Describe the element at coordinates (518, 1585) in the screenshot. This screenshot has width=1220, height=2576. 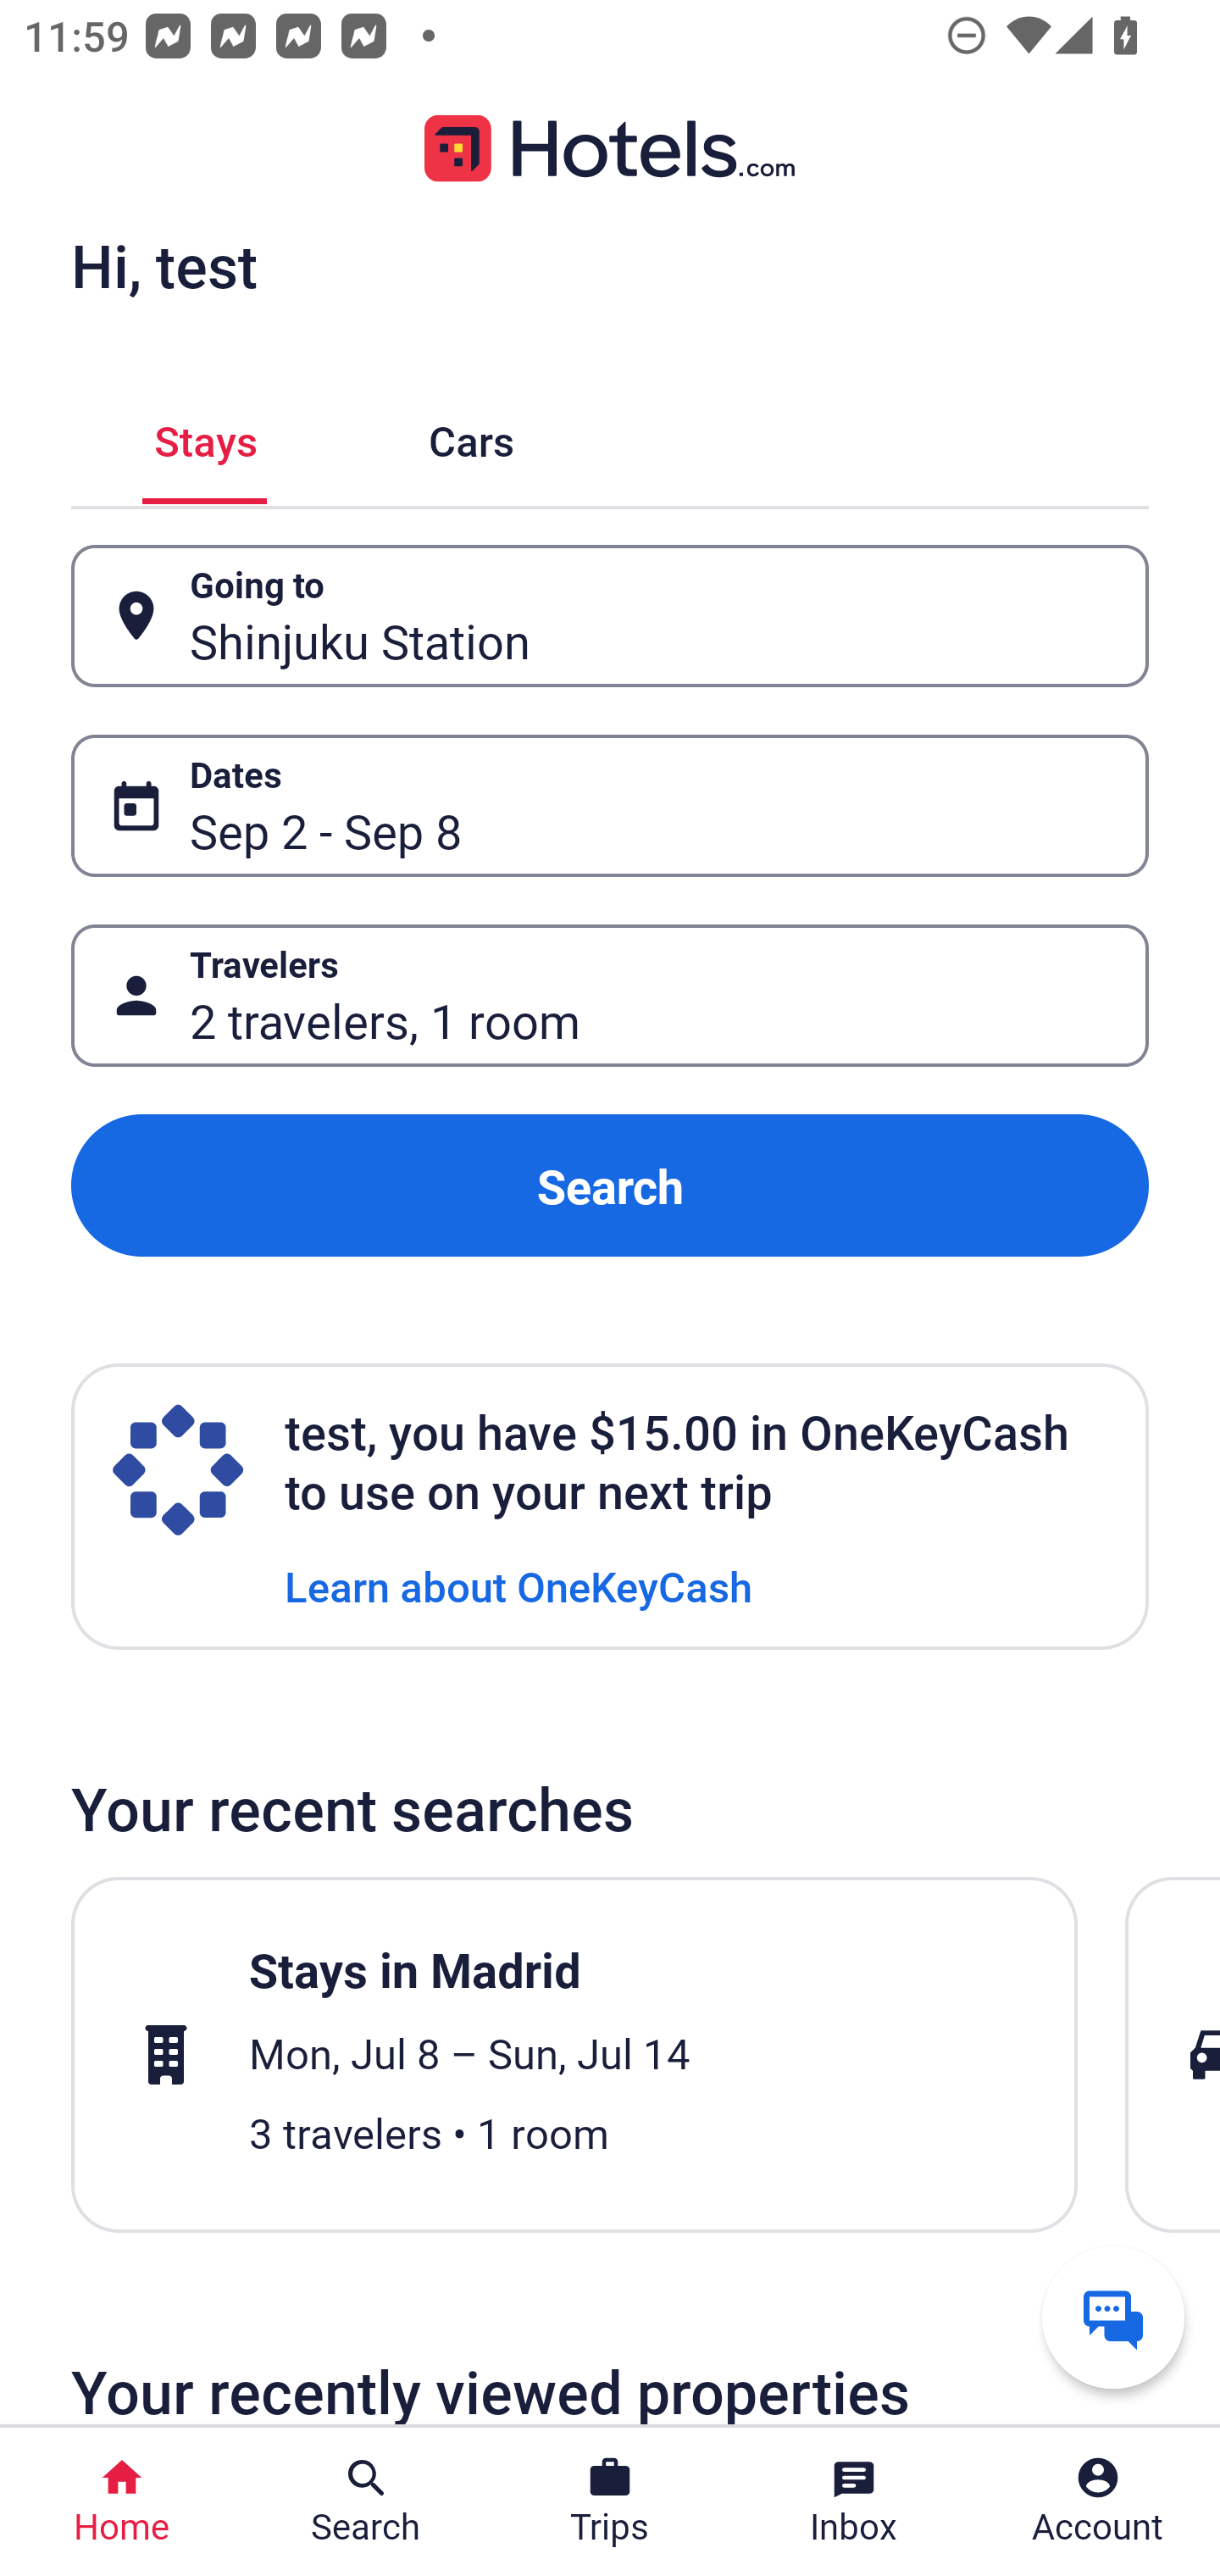
I see `Learn about OneKeyCash Learn about OneKeyCash Link` at that location.